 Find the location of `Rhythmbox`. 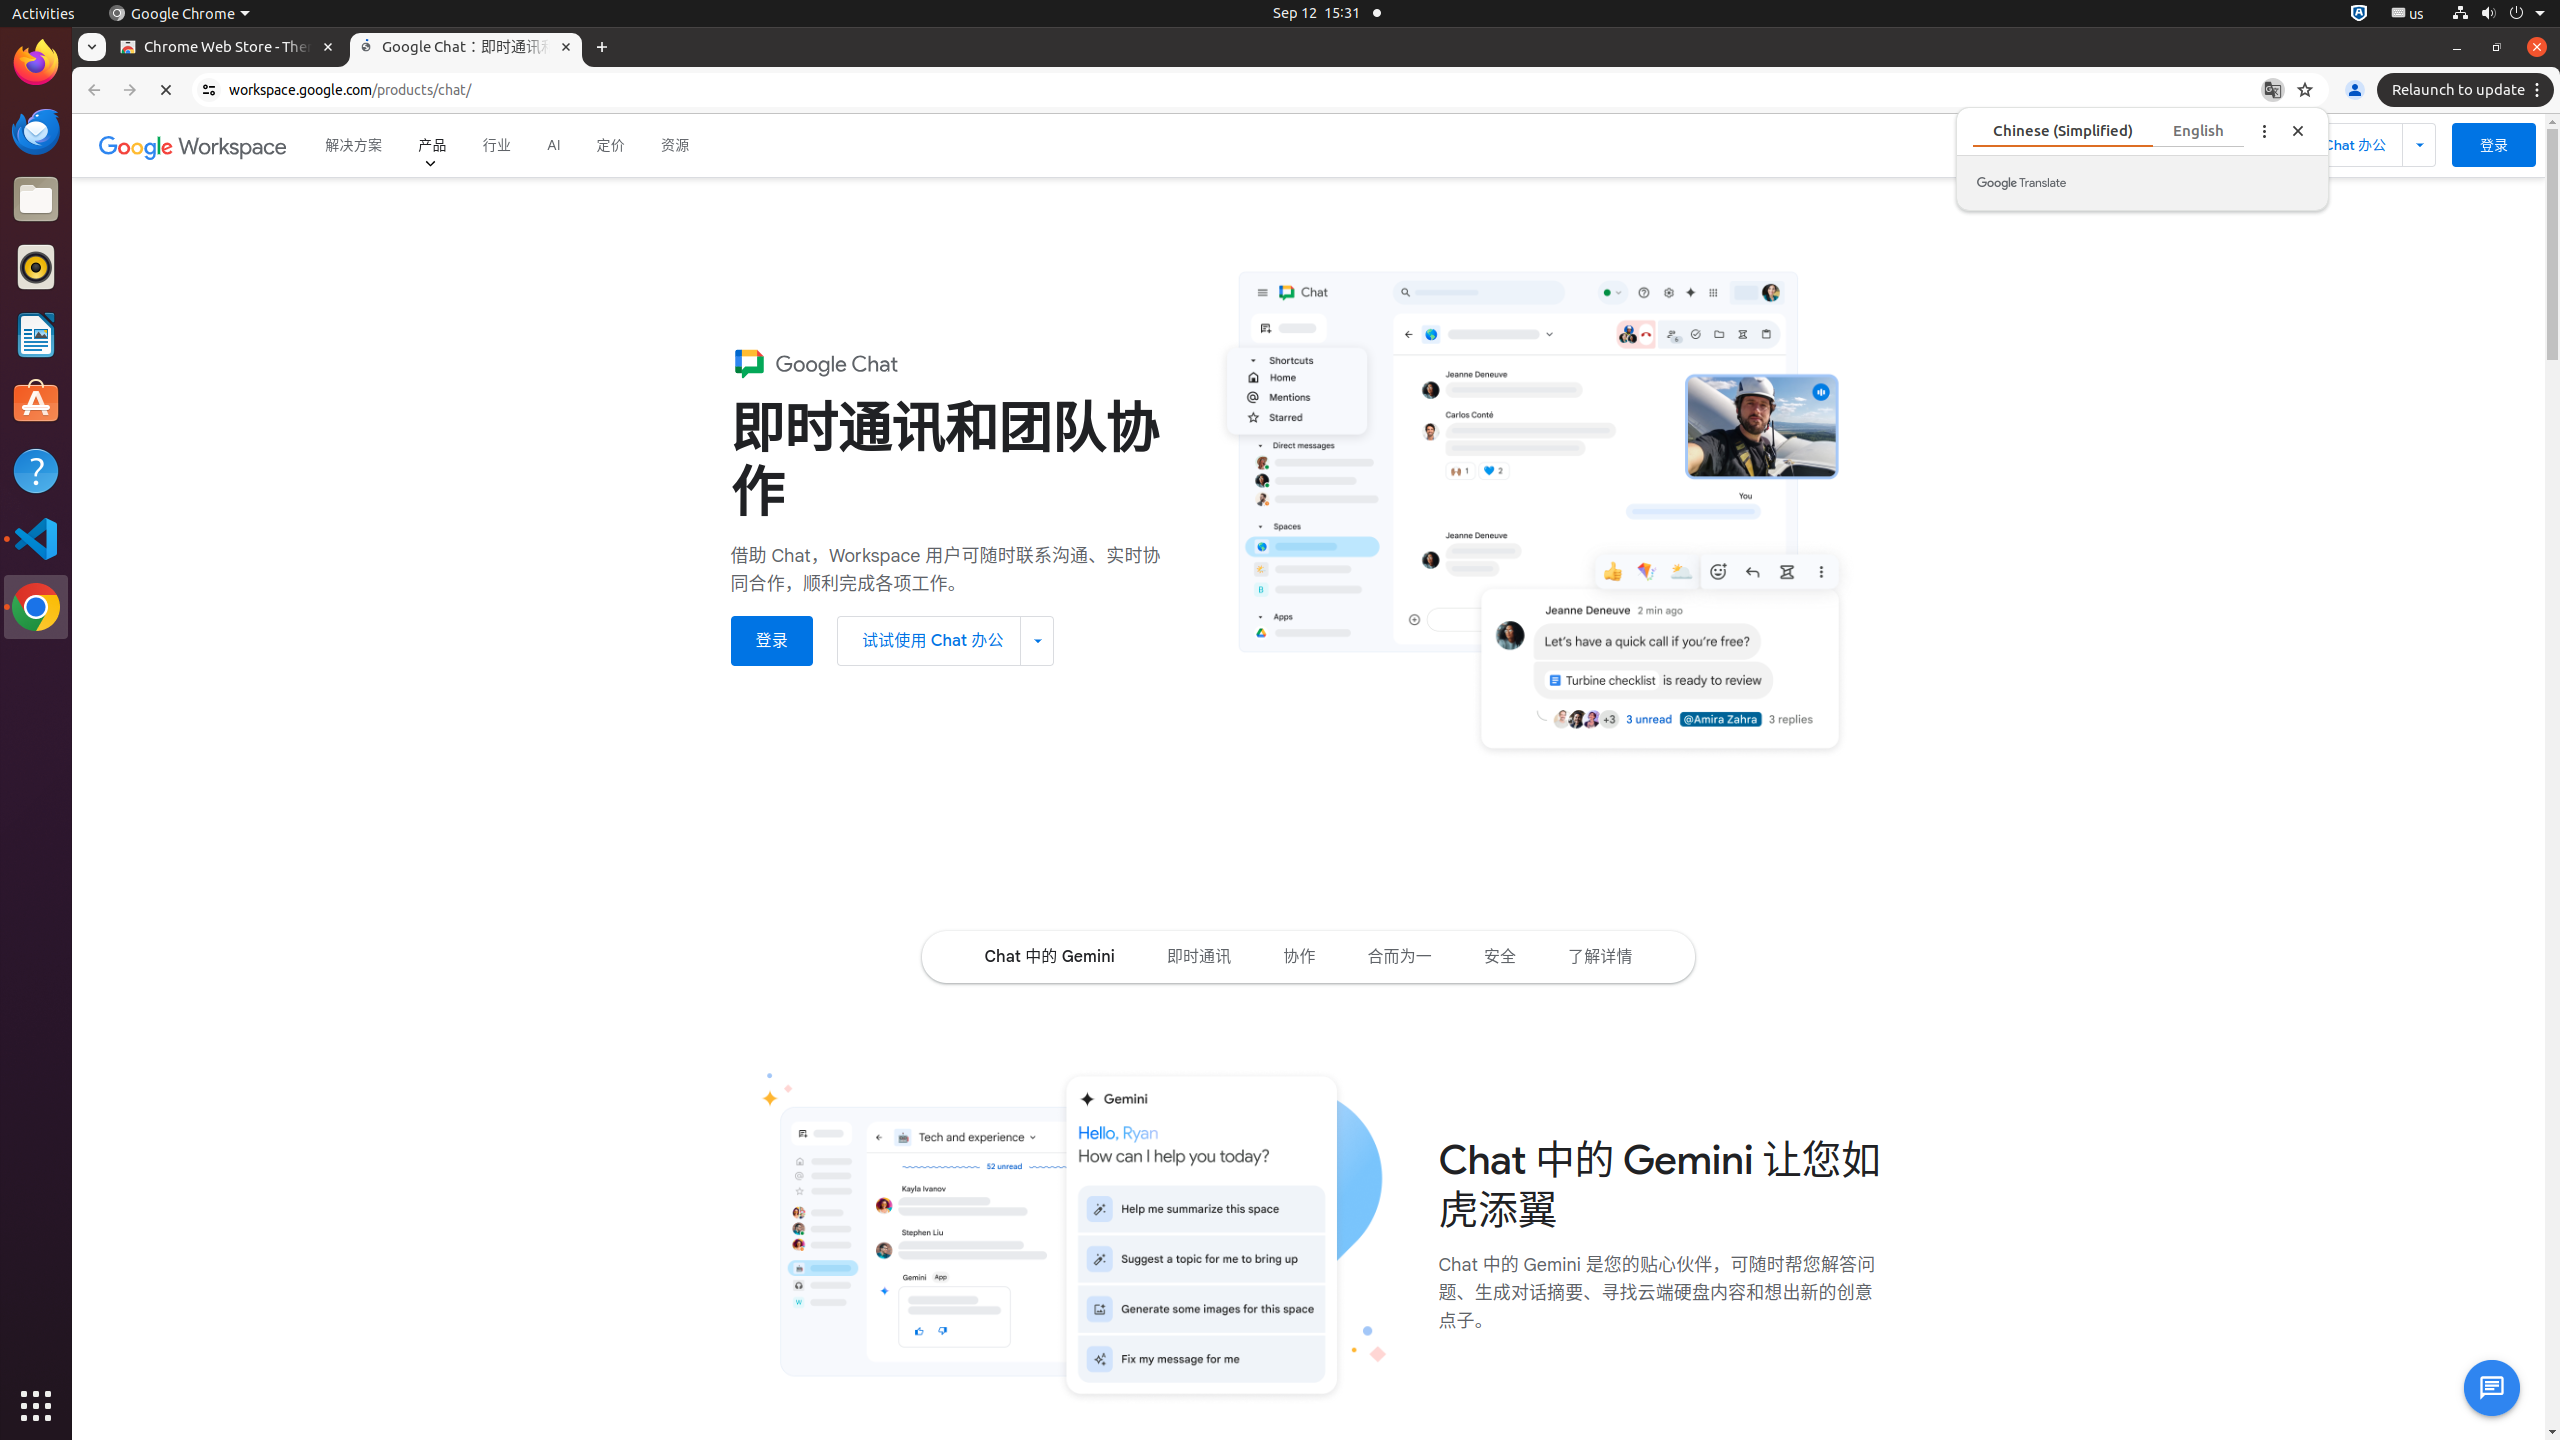

Rhythmbox is located at coordinates (36, 267).